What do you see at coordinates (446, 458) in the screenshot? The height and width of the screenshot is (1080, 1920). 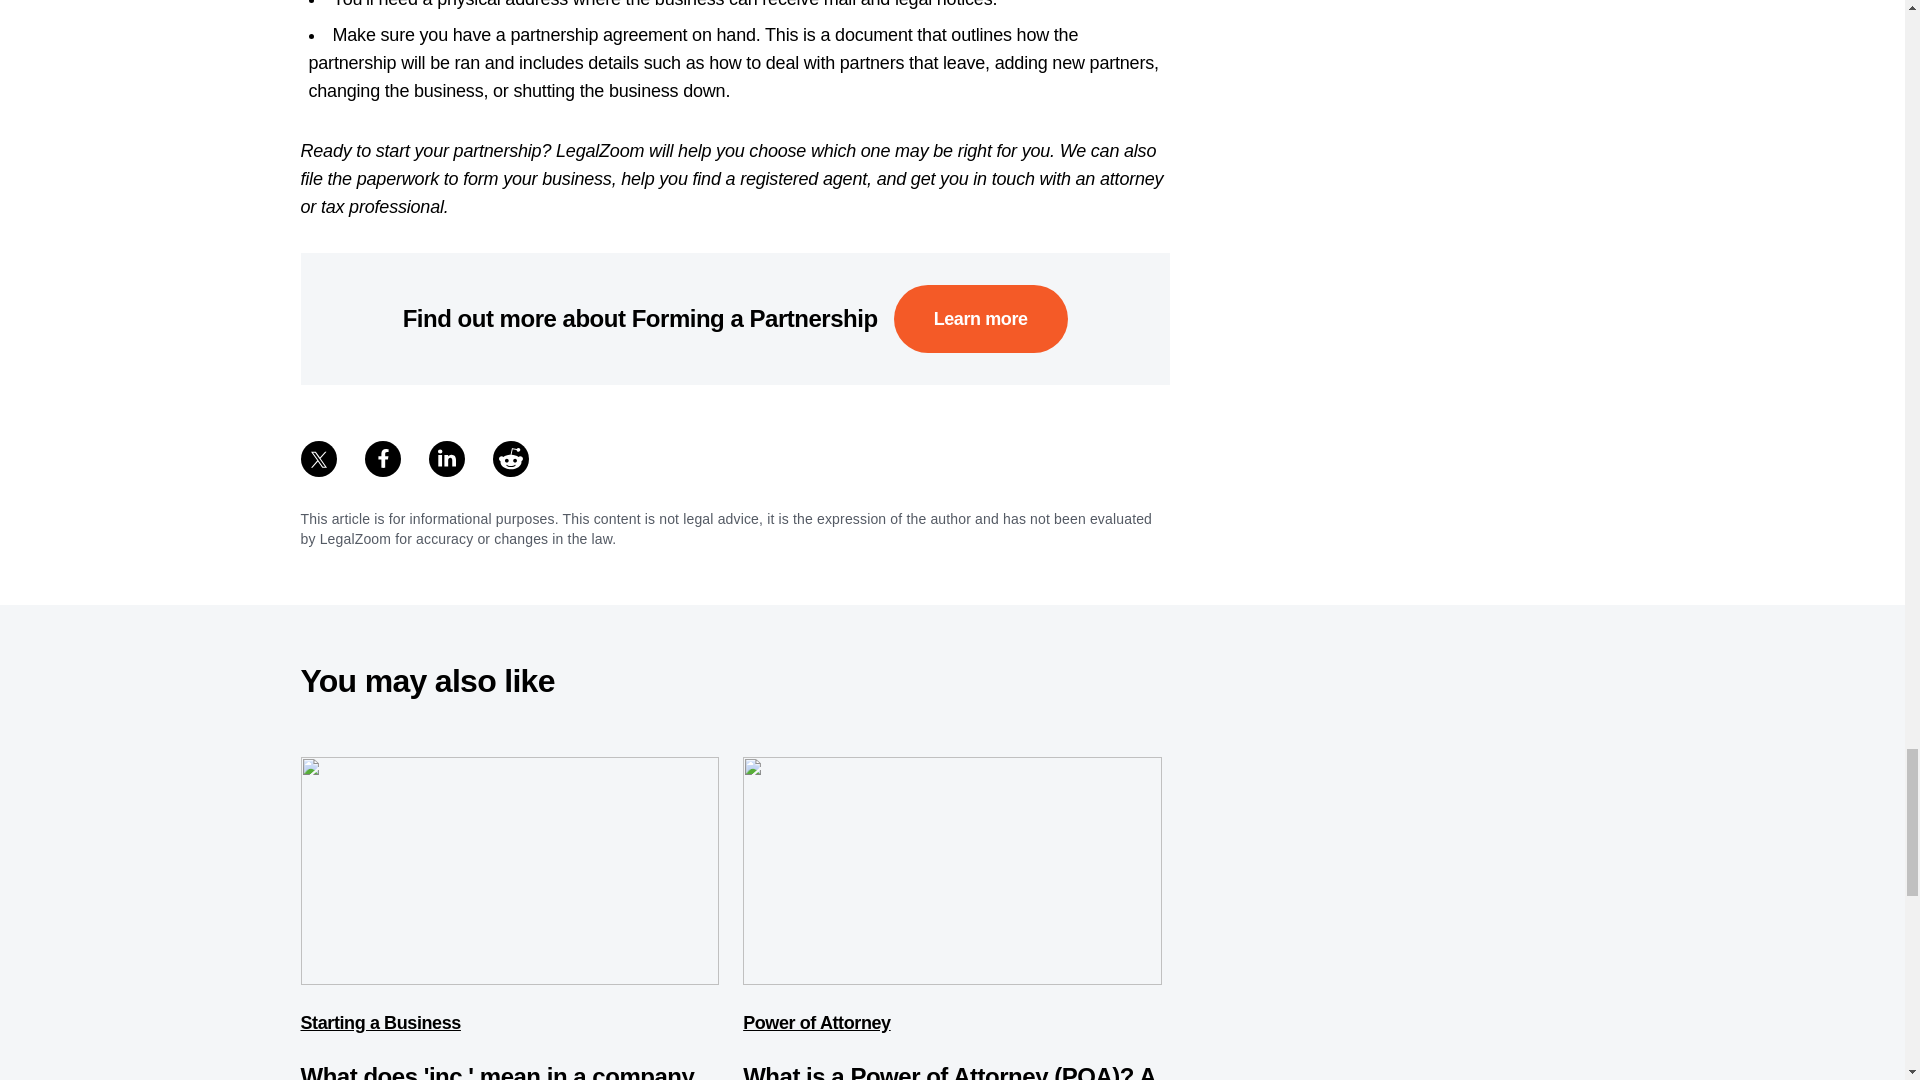 I see `Share to LinkedIn` at bounding box center [446, 458].